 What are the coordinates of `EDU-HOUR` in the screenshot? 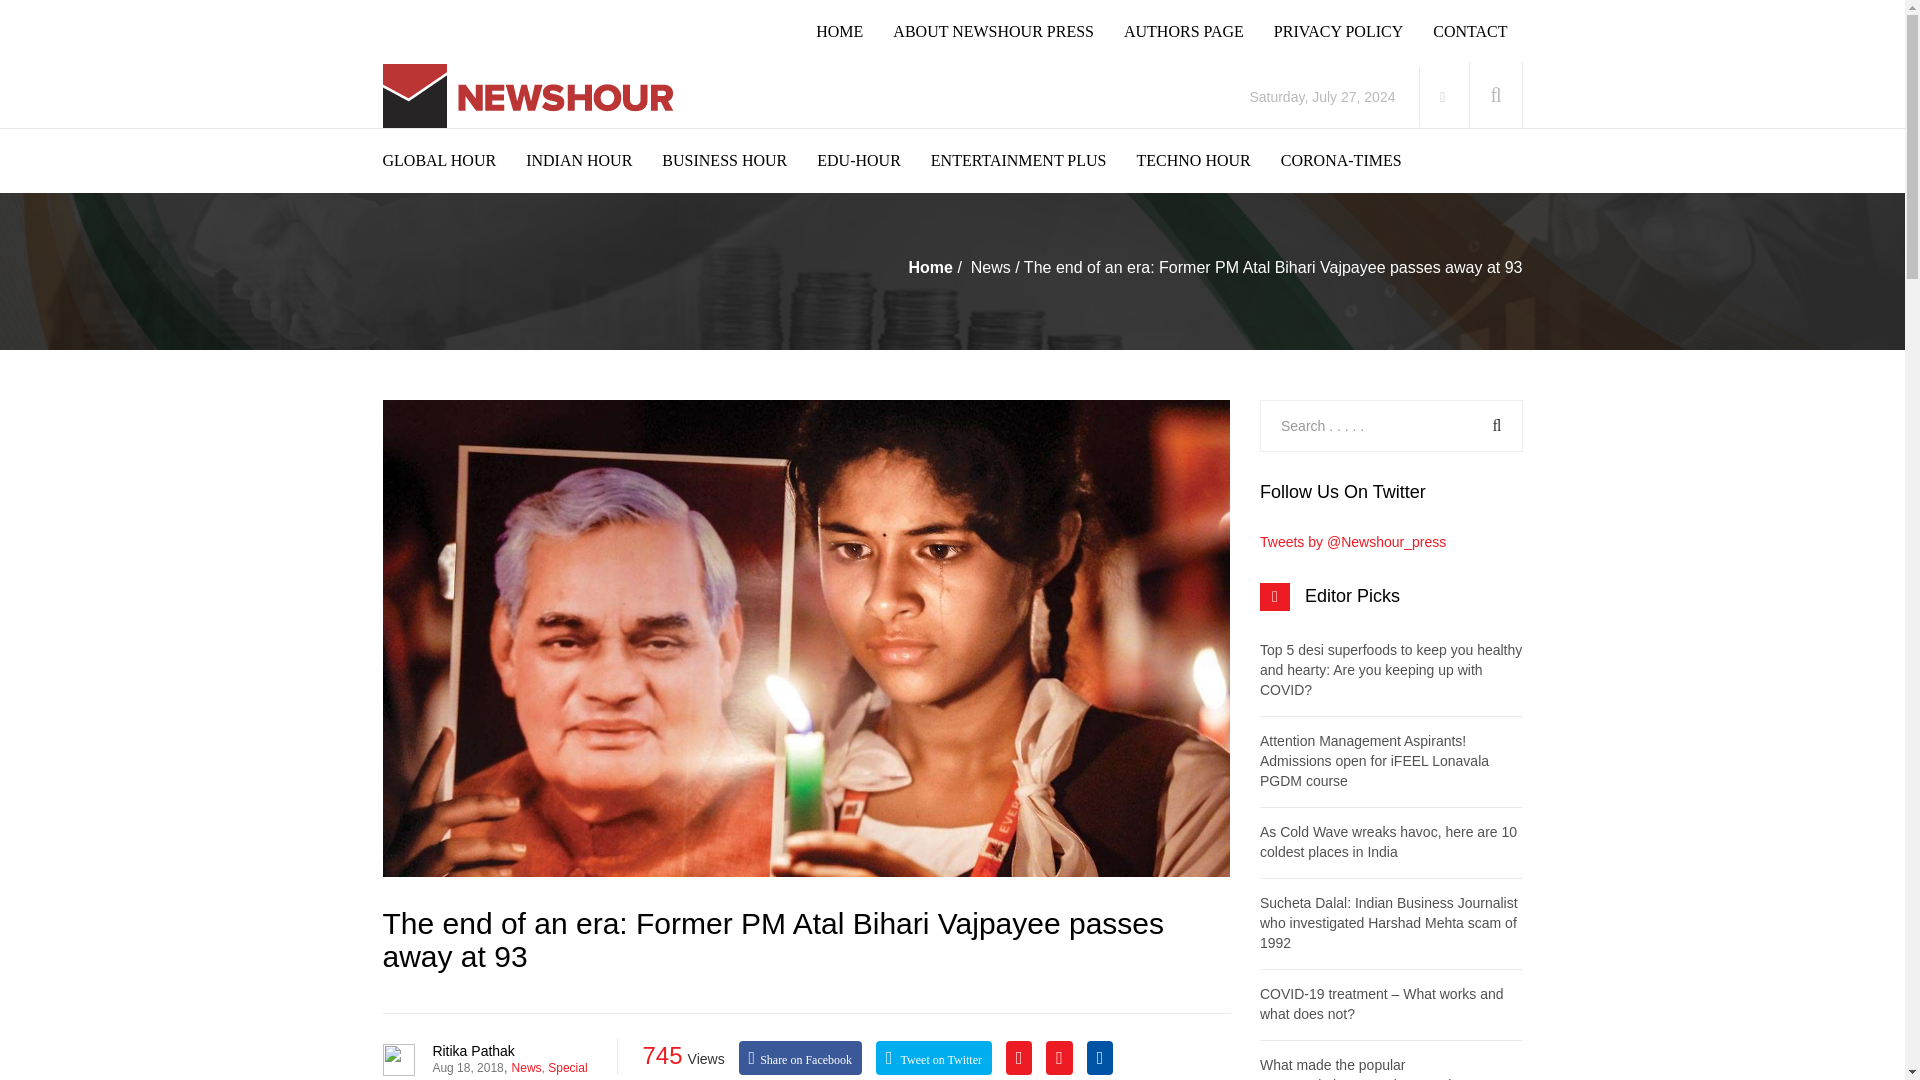 It's located at (874, 160).